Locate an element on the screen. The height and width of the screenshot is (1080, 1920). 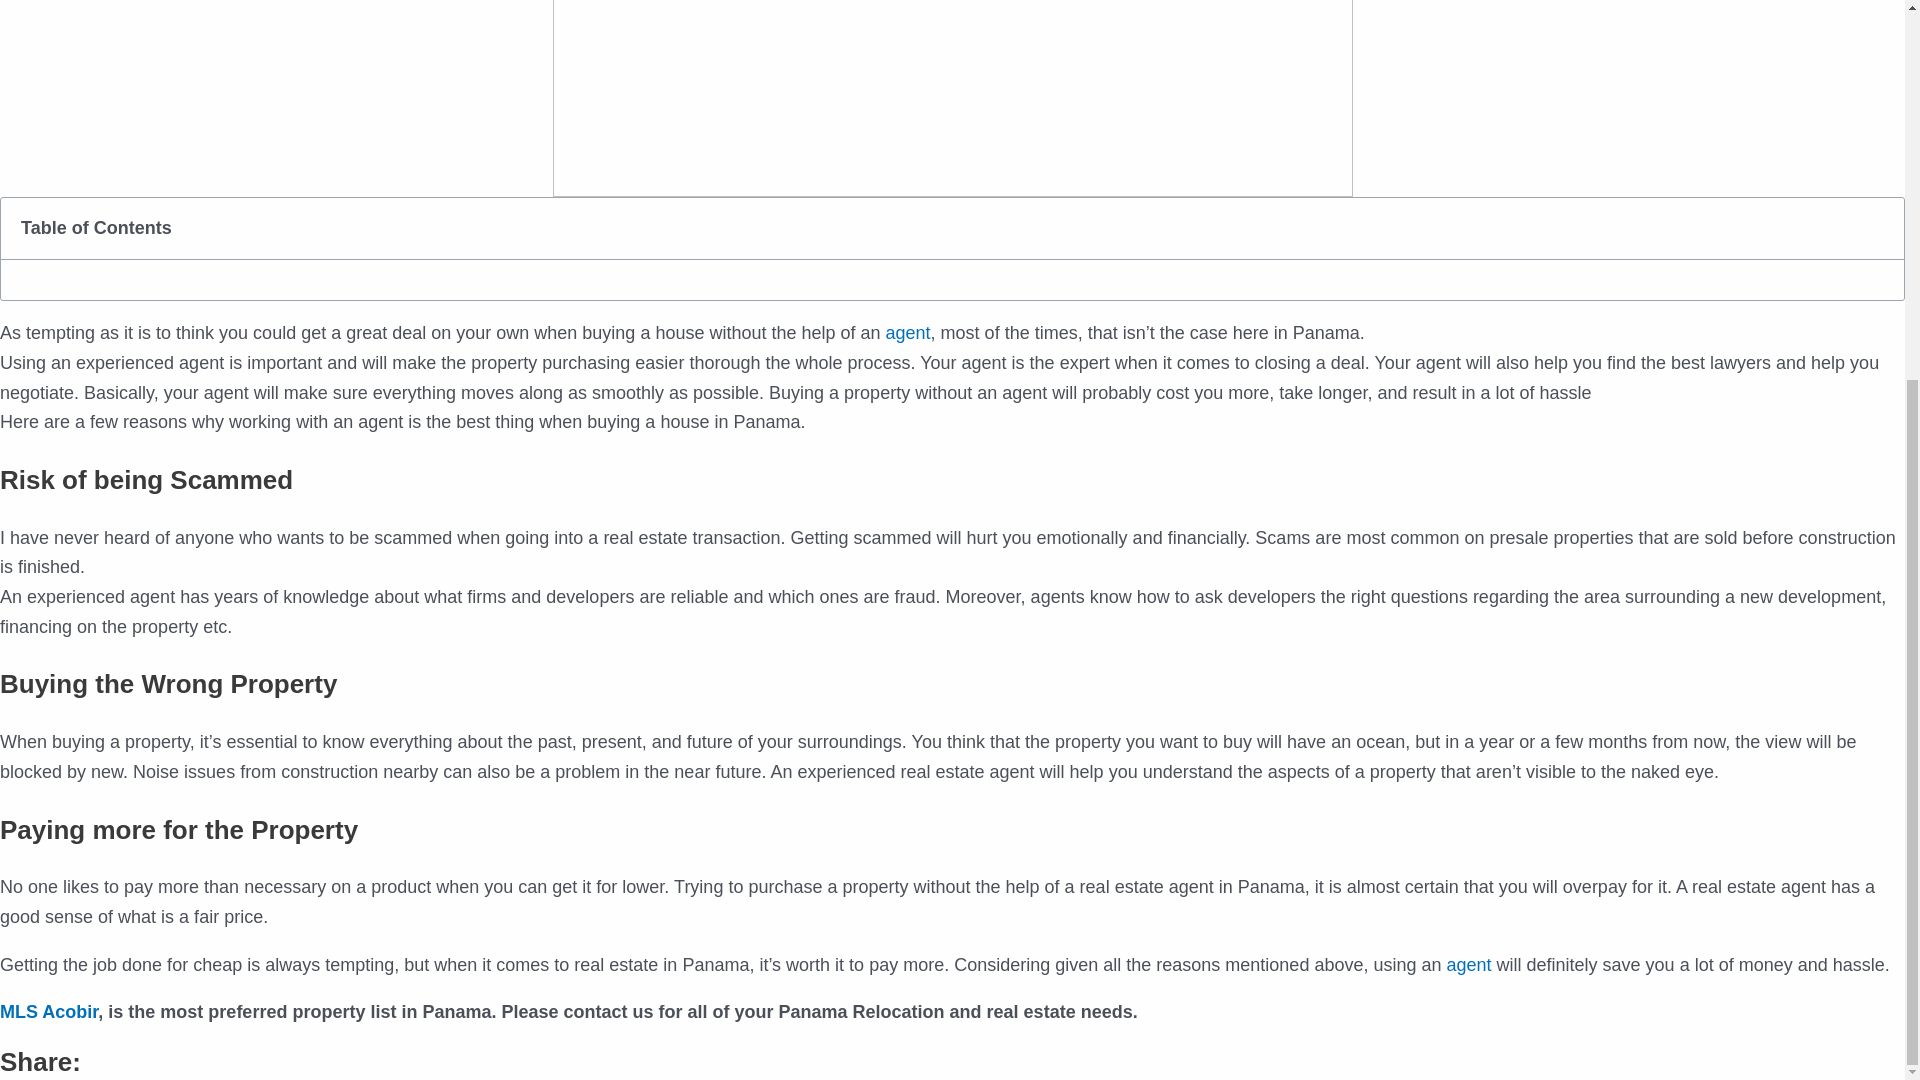
MLS Acobir is located at coordinates (48, 1012).